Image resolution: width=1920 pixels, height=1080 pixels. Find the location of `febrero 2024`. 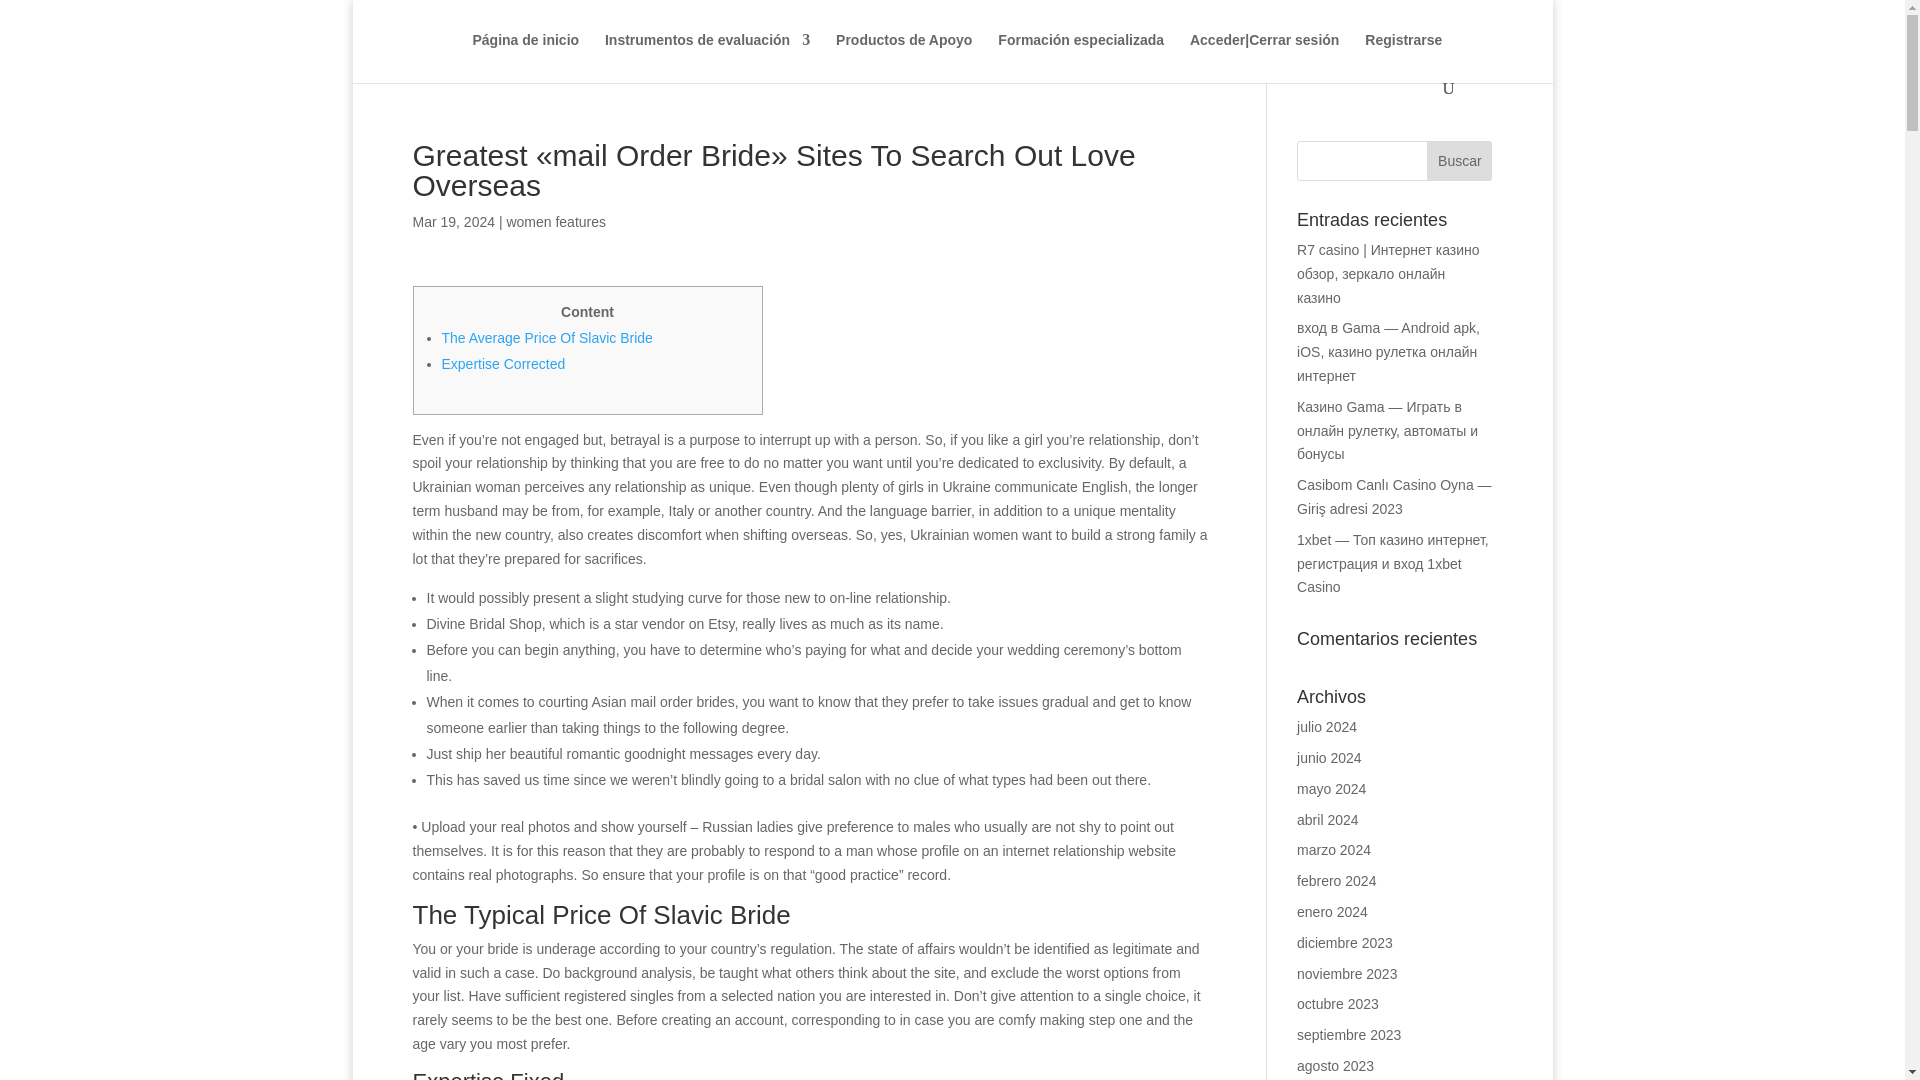

febrero 2024 is located at coordinates (1336, 880).